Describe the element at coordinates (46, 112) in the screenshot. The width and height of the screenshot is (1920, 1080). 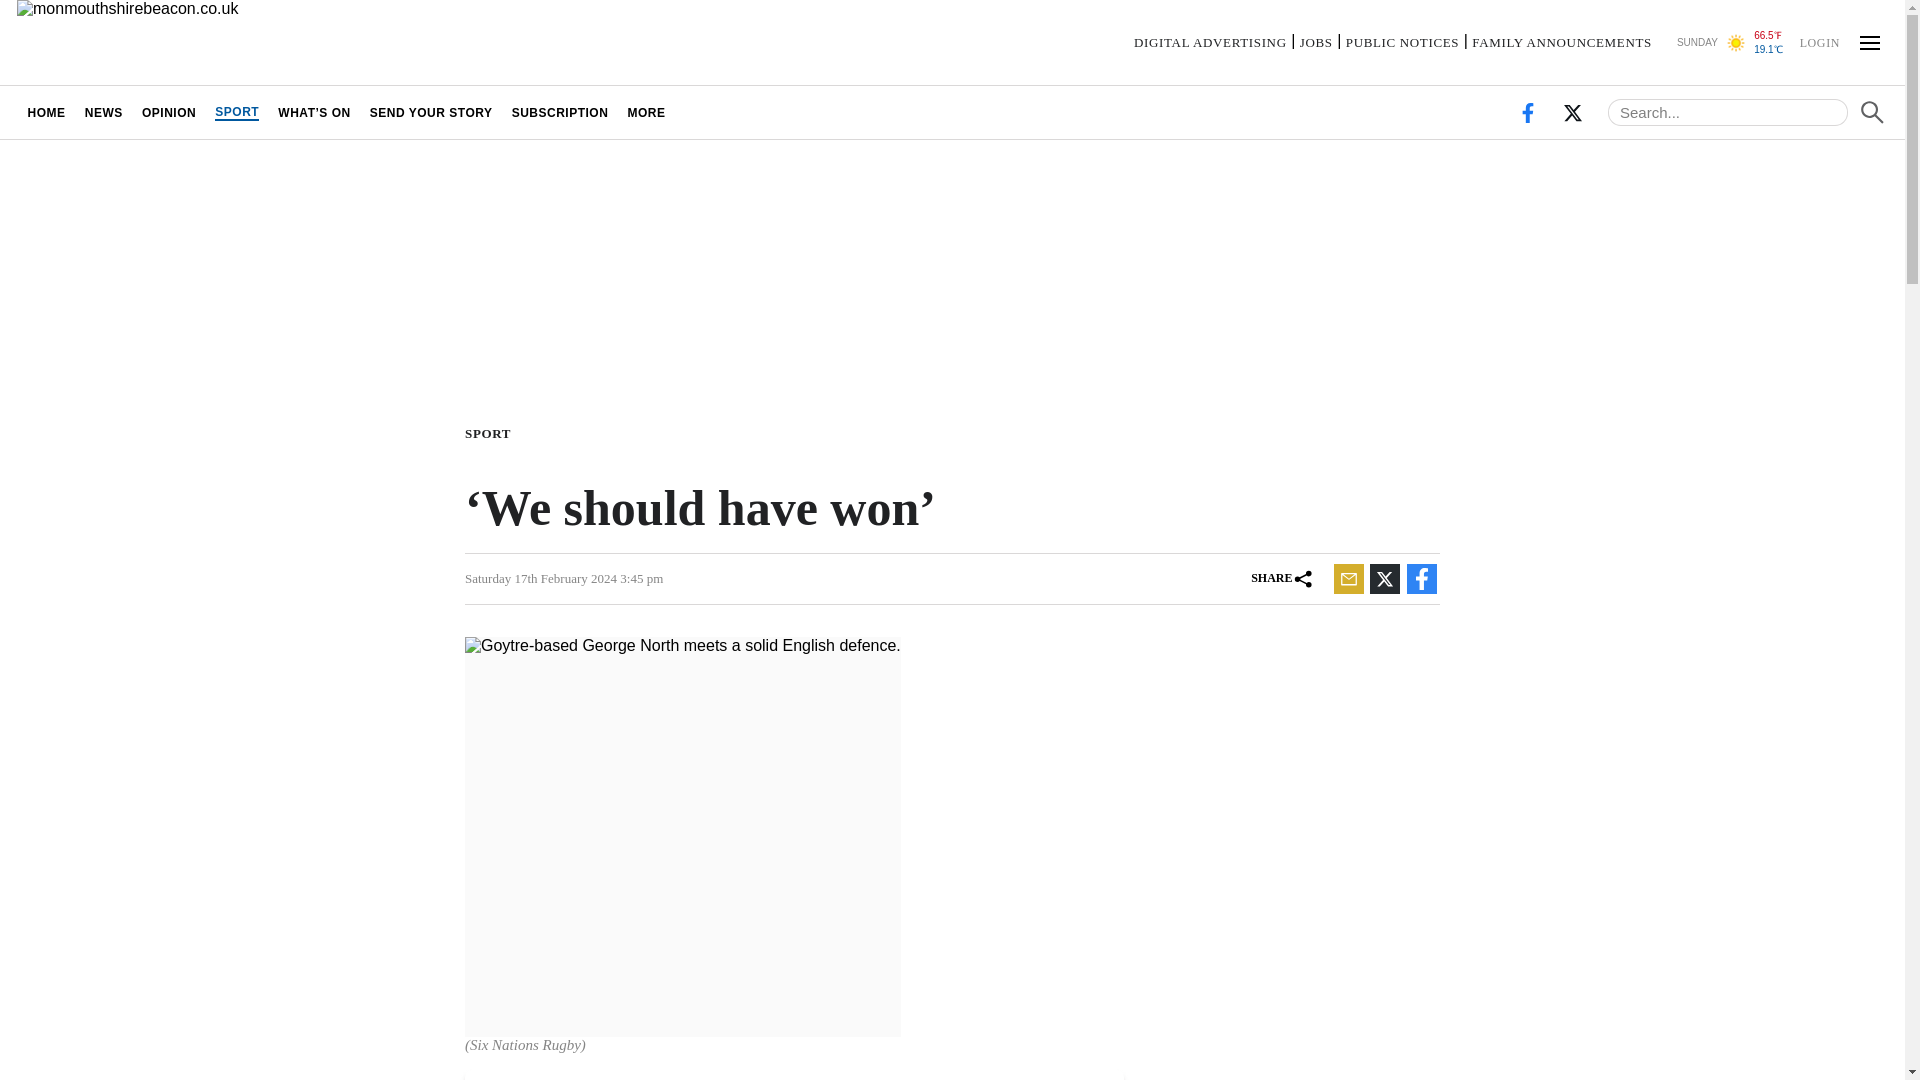
I see `HOME` at that location.